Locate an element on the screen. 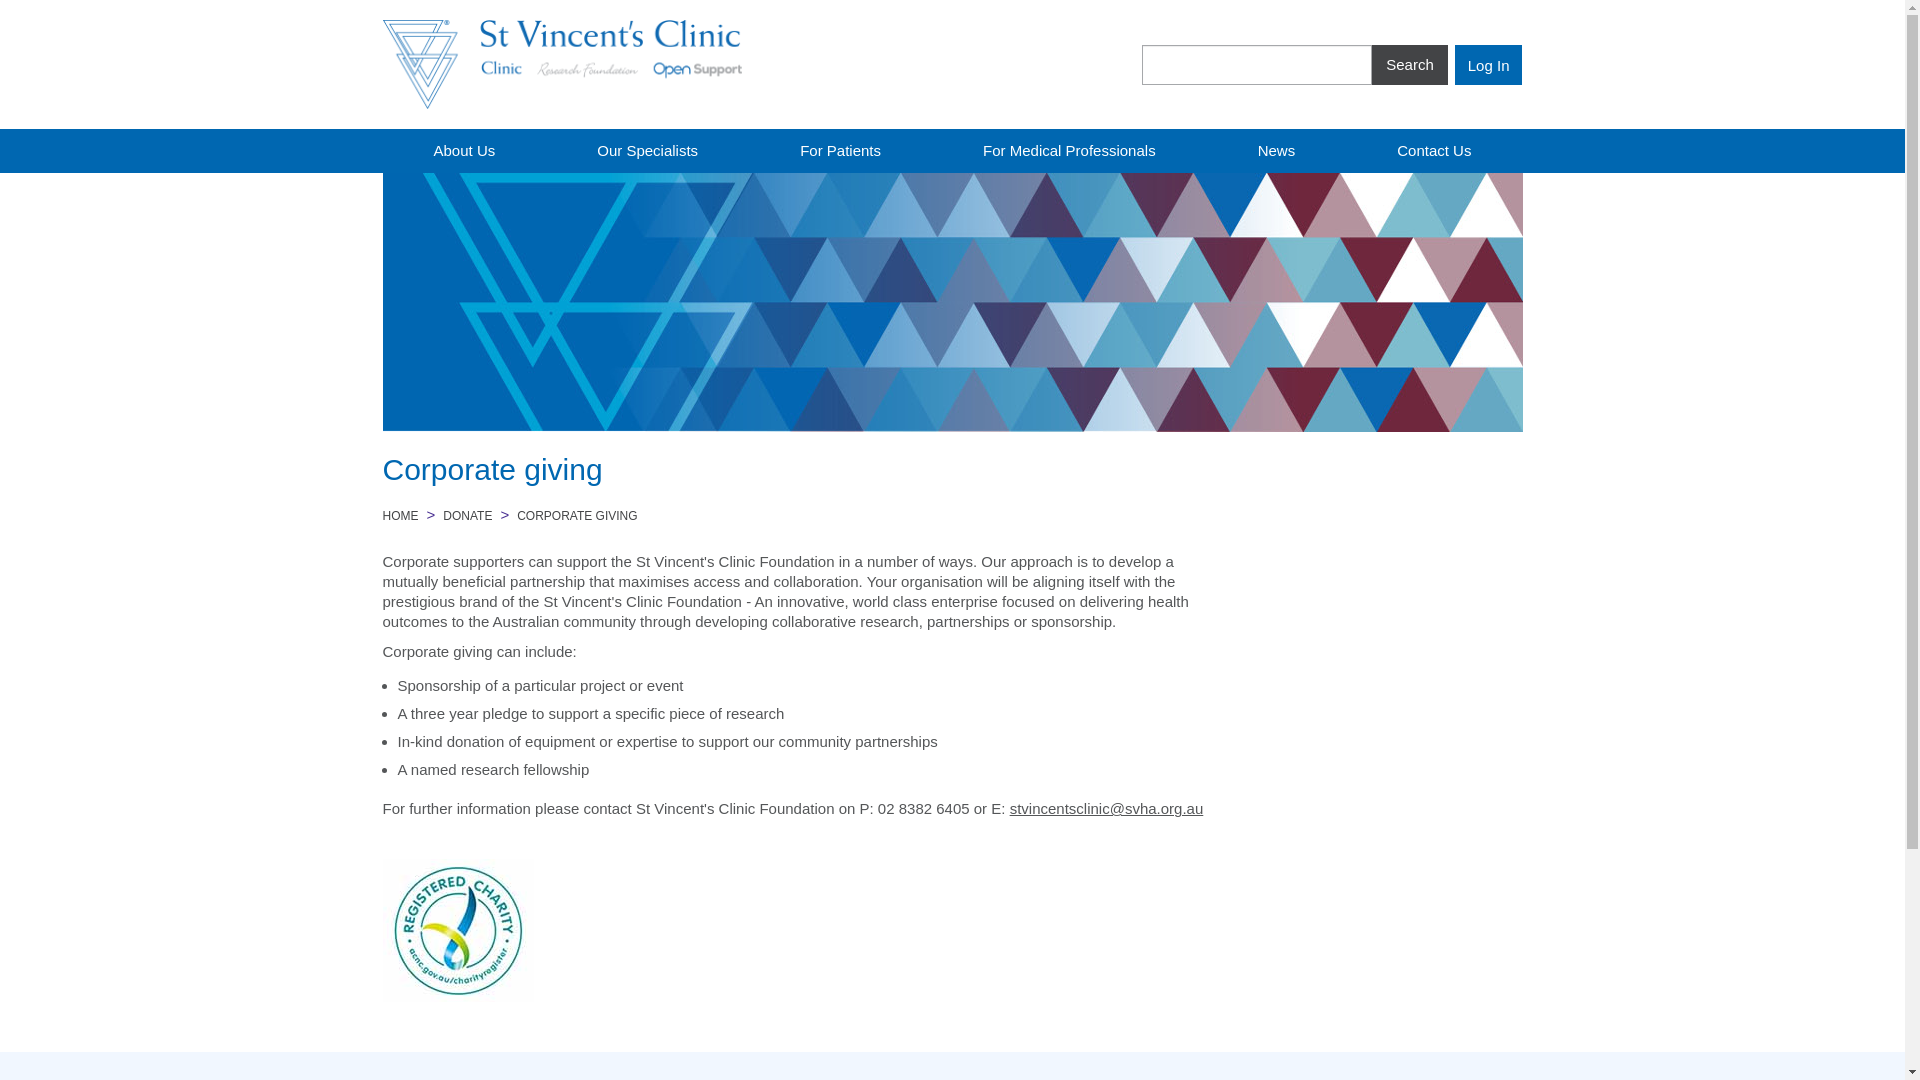 Image resolution: width=1920 pixels, height=1080 pixels. Contact Us is located at coordinates (1434, 148).